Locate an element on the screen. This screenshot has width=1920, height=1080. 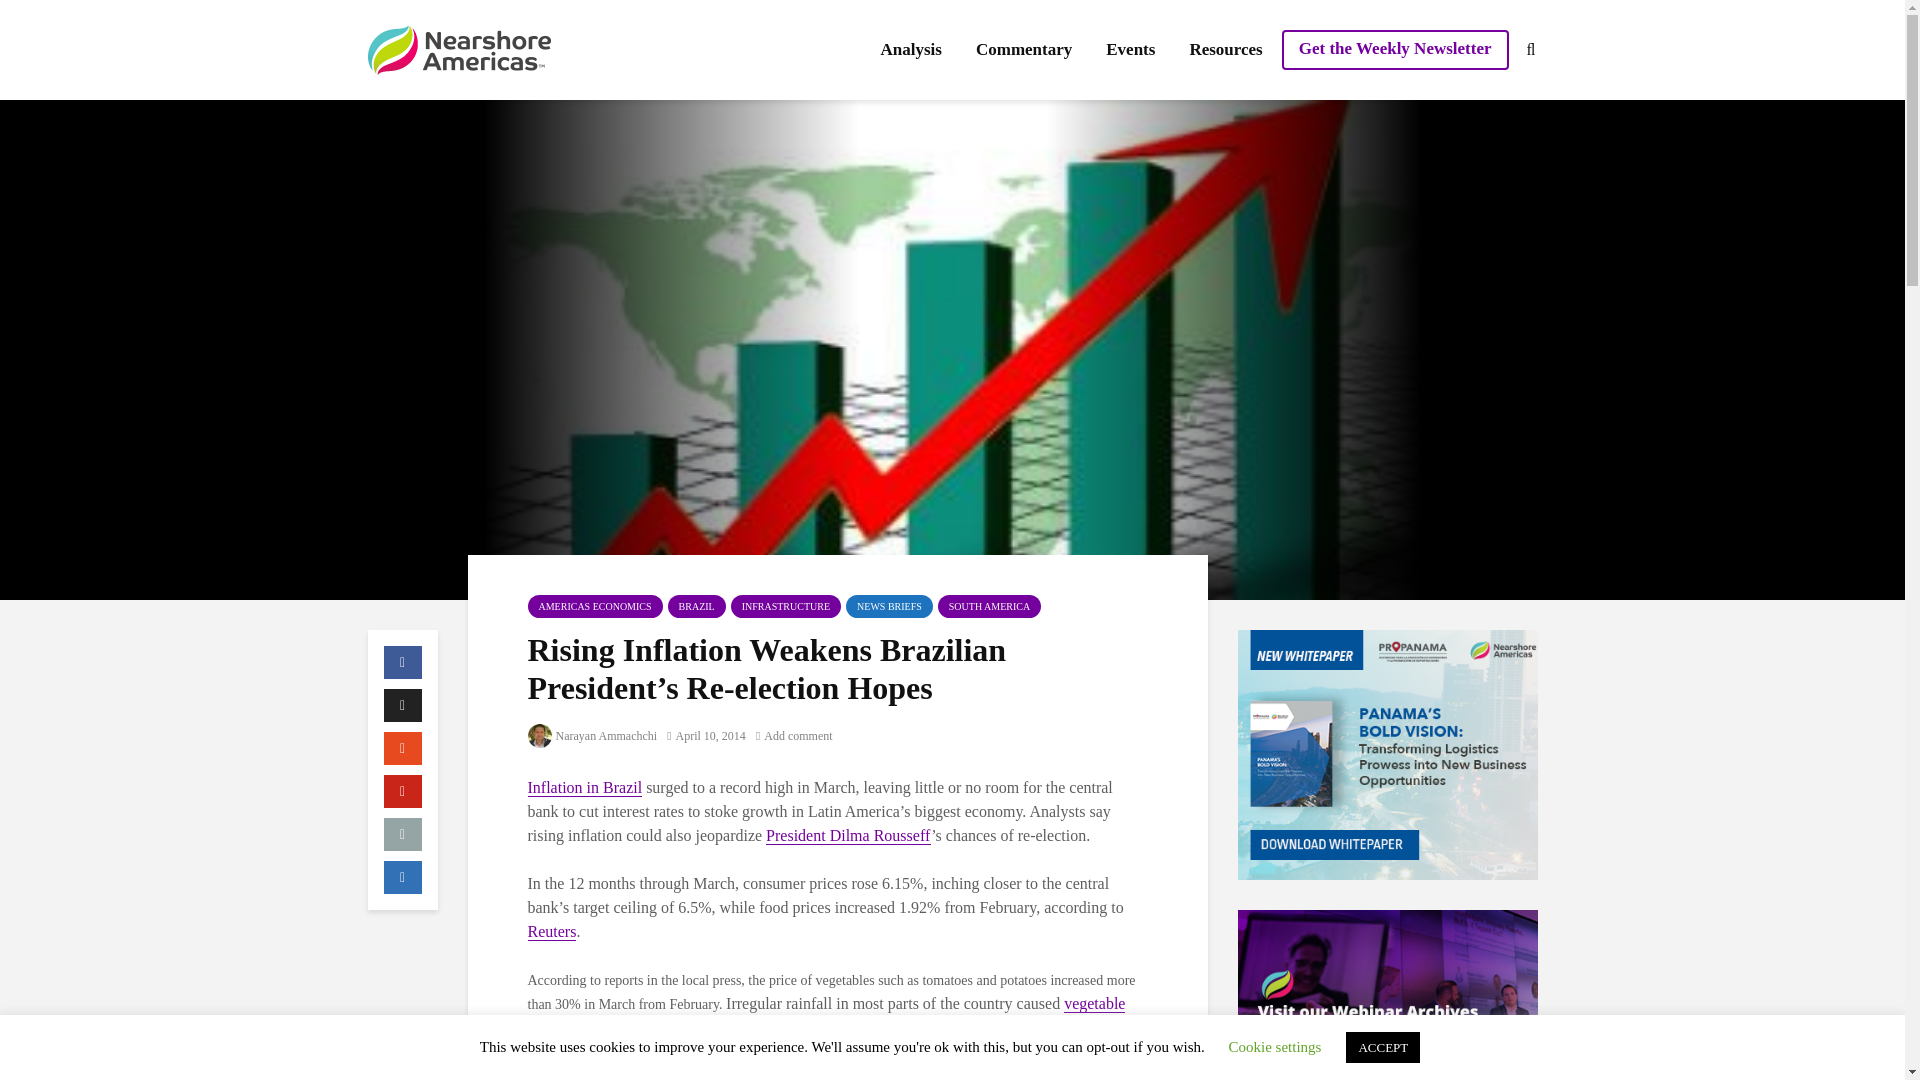
Commentary is located at coordinates (1024, 50).